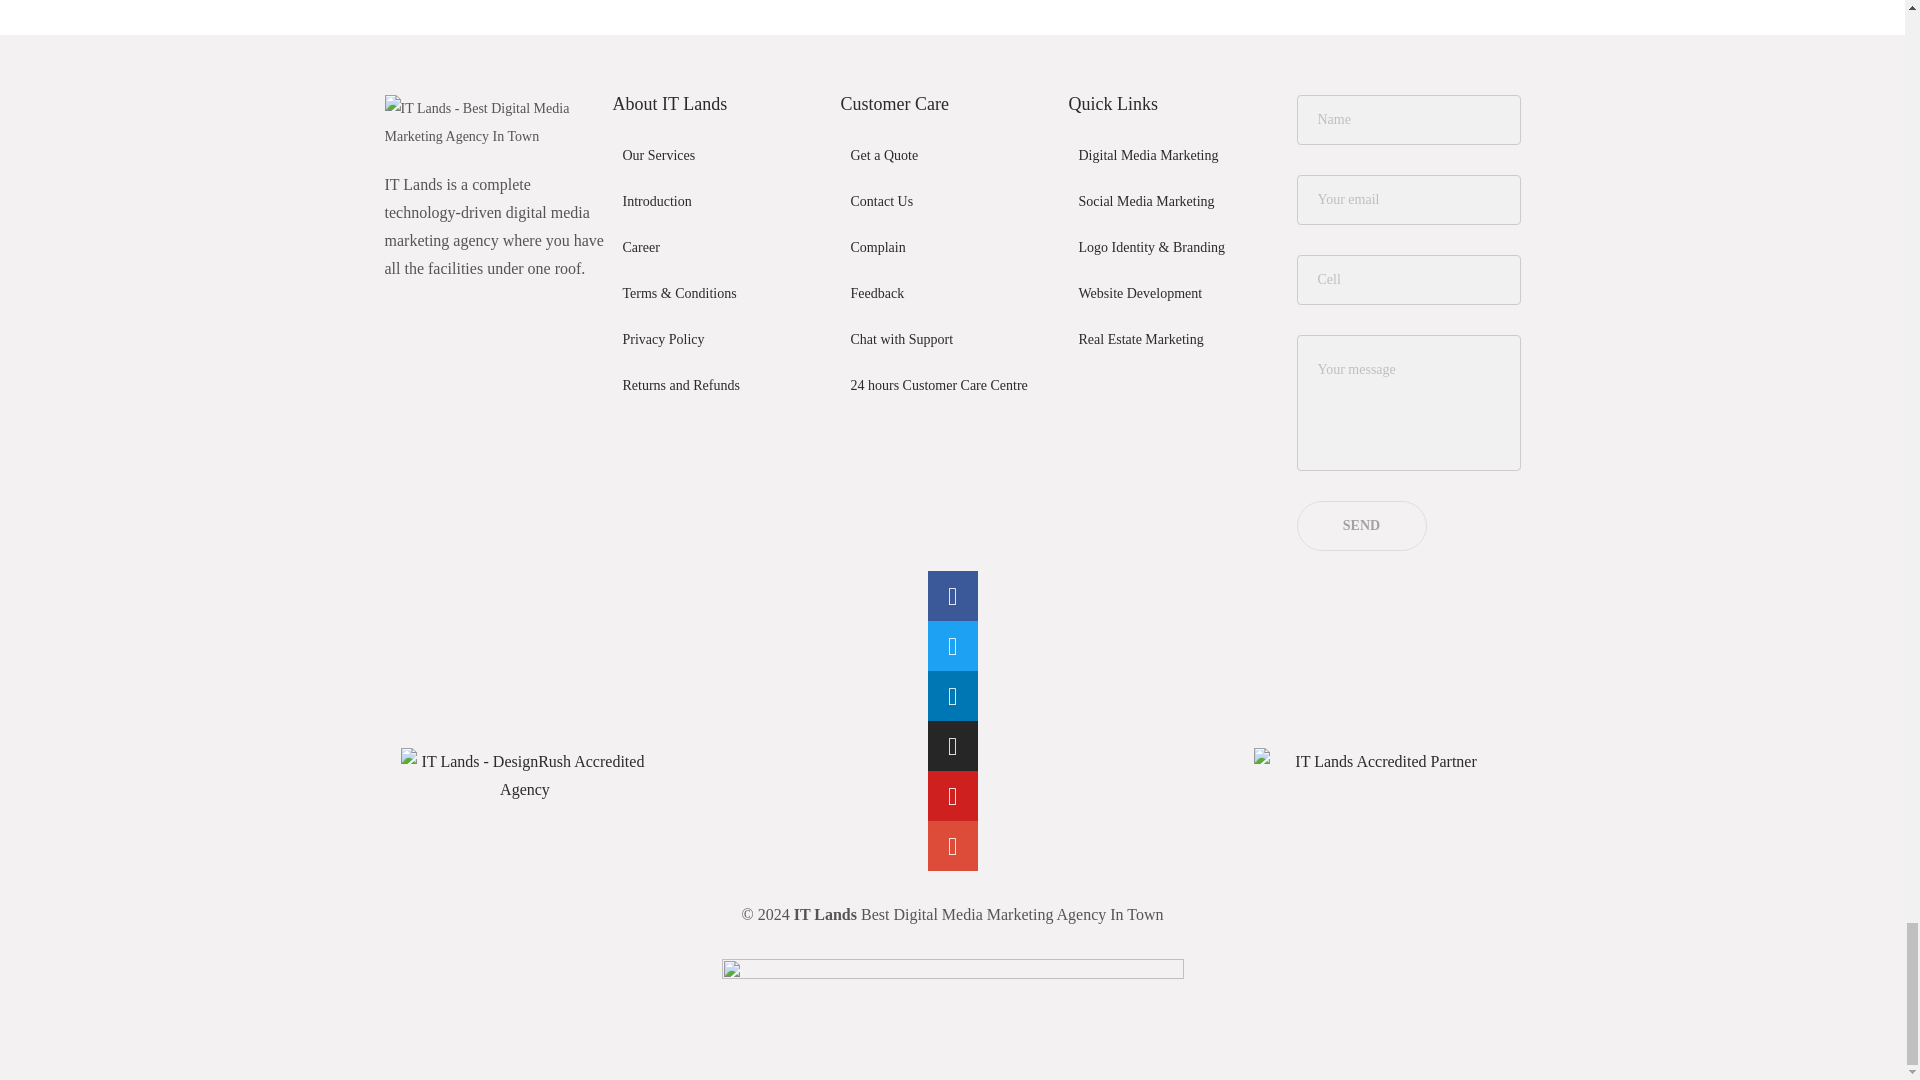 The width and height of the screenshot is (1920, 1080). What do you see at coordinates (718, 386) in the screenshot?
I see `Returns and Refunds` at bounding box center [718, 386].